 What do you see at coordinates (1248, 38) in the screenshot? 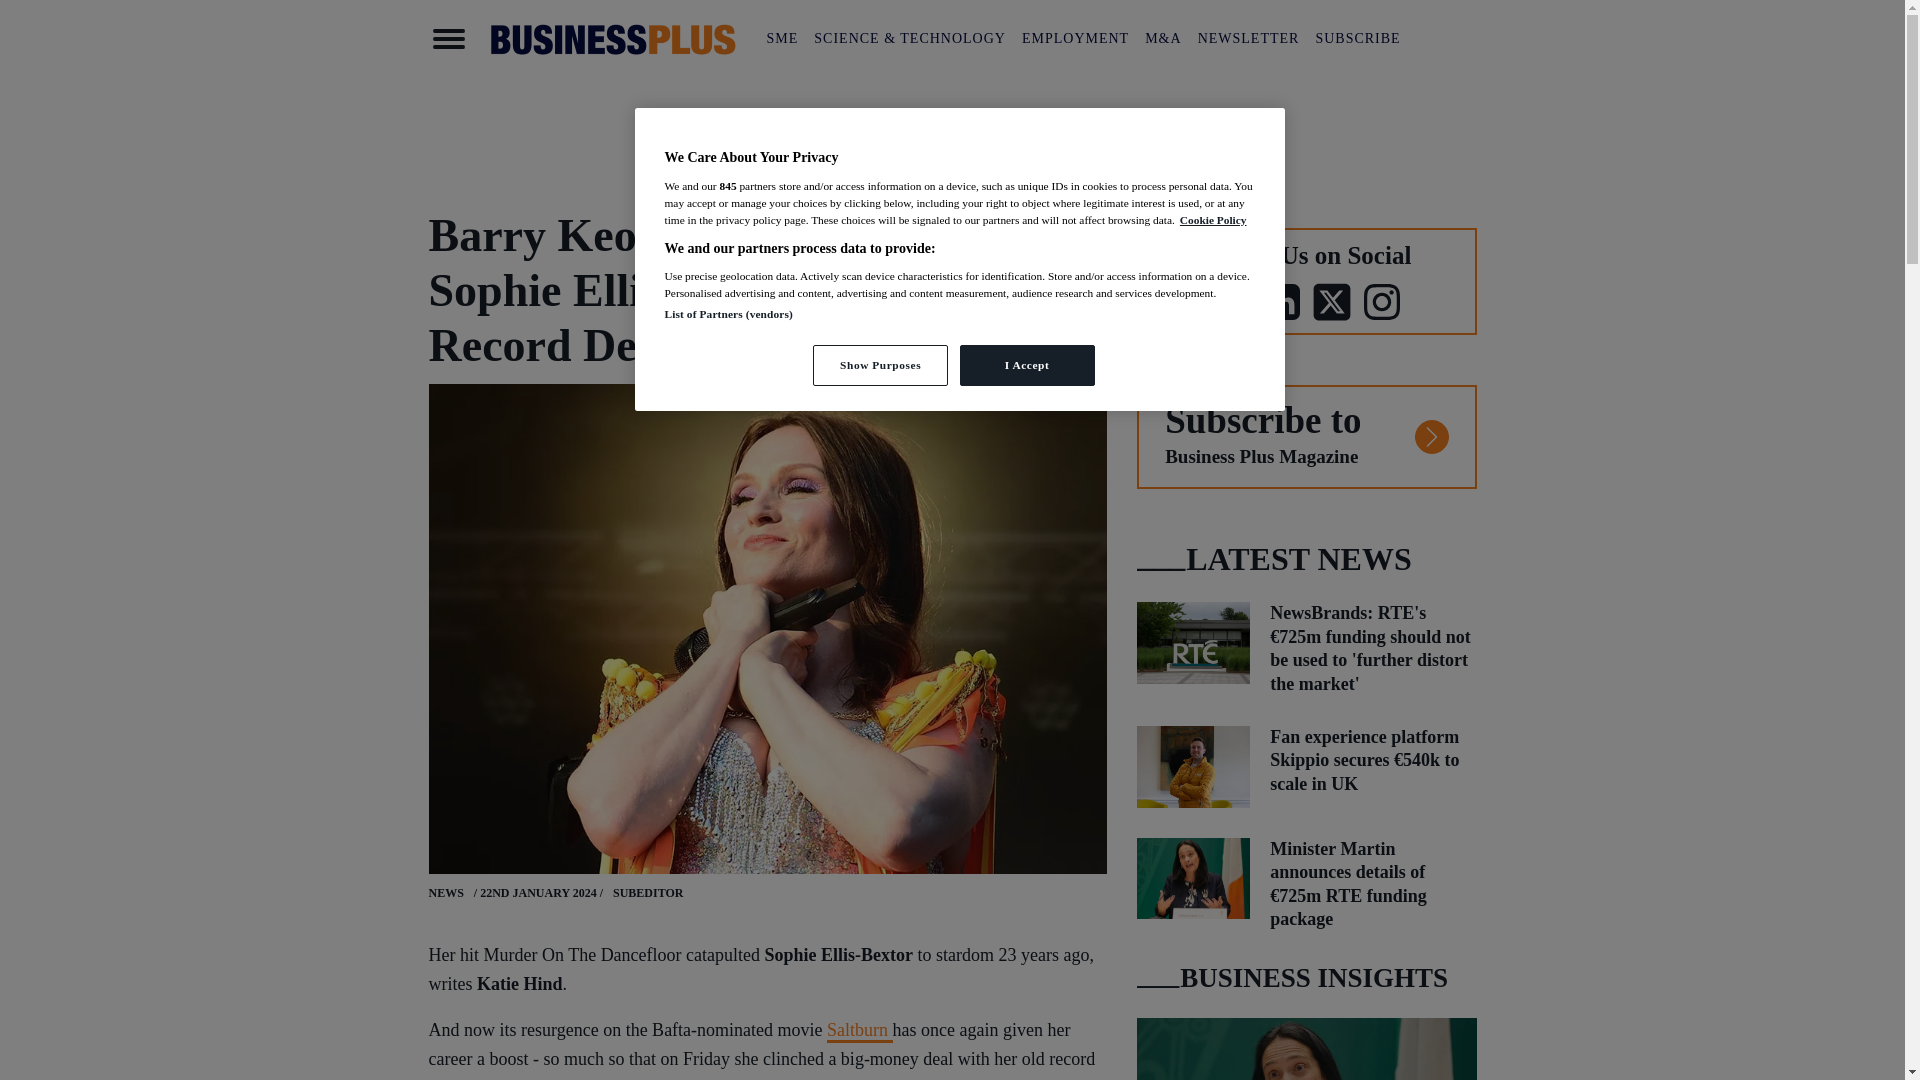
I see `NEWSLETTER` at bounding box center [1248, 38].